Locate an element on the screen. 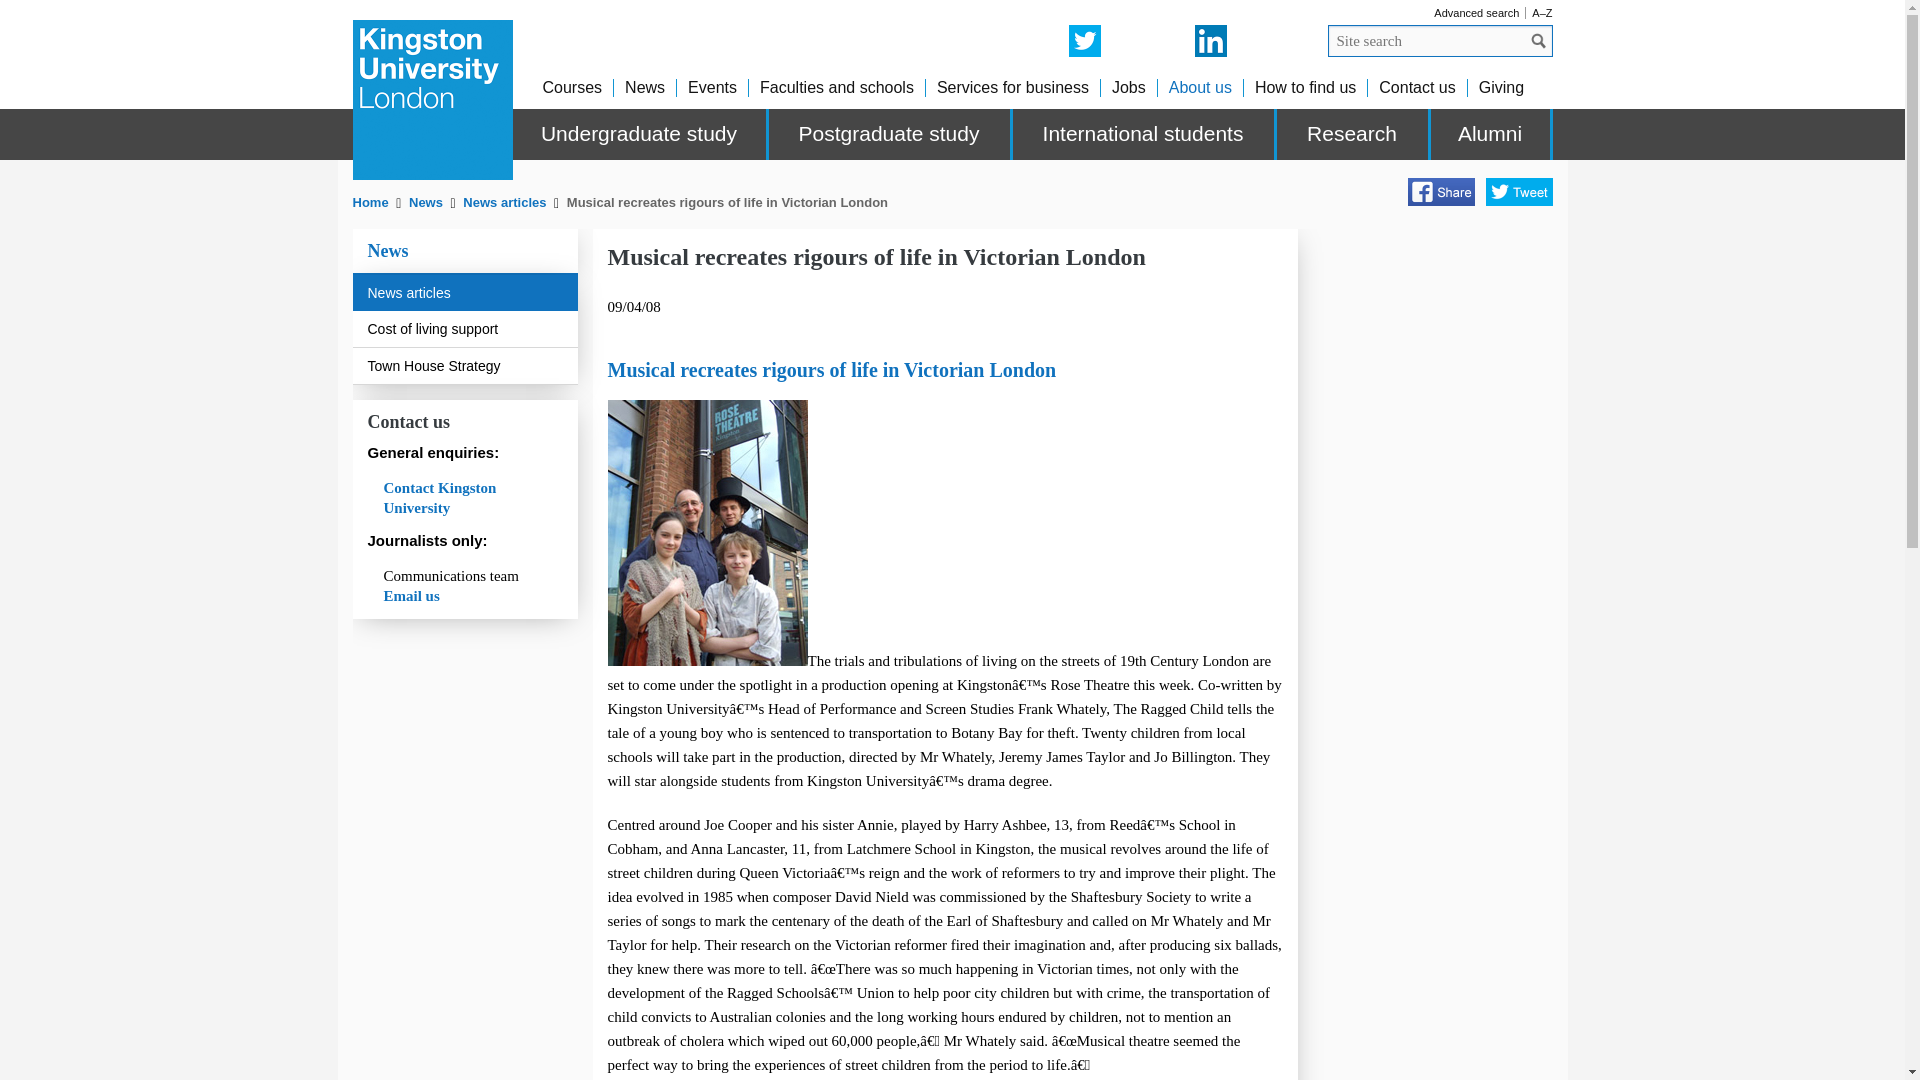 The width and height of the screenshot is (1920, 1080). Kingston University London is located at coordinates (432, 100).